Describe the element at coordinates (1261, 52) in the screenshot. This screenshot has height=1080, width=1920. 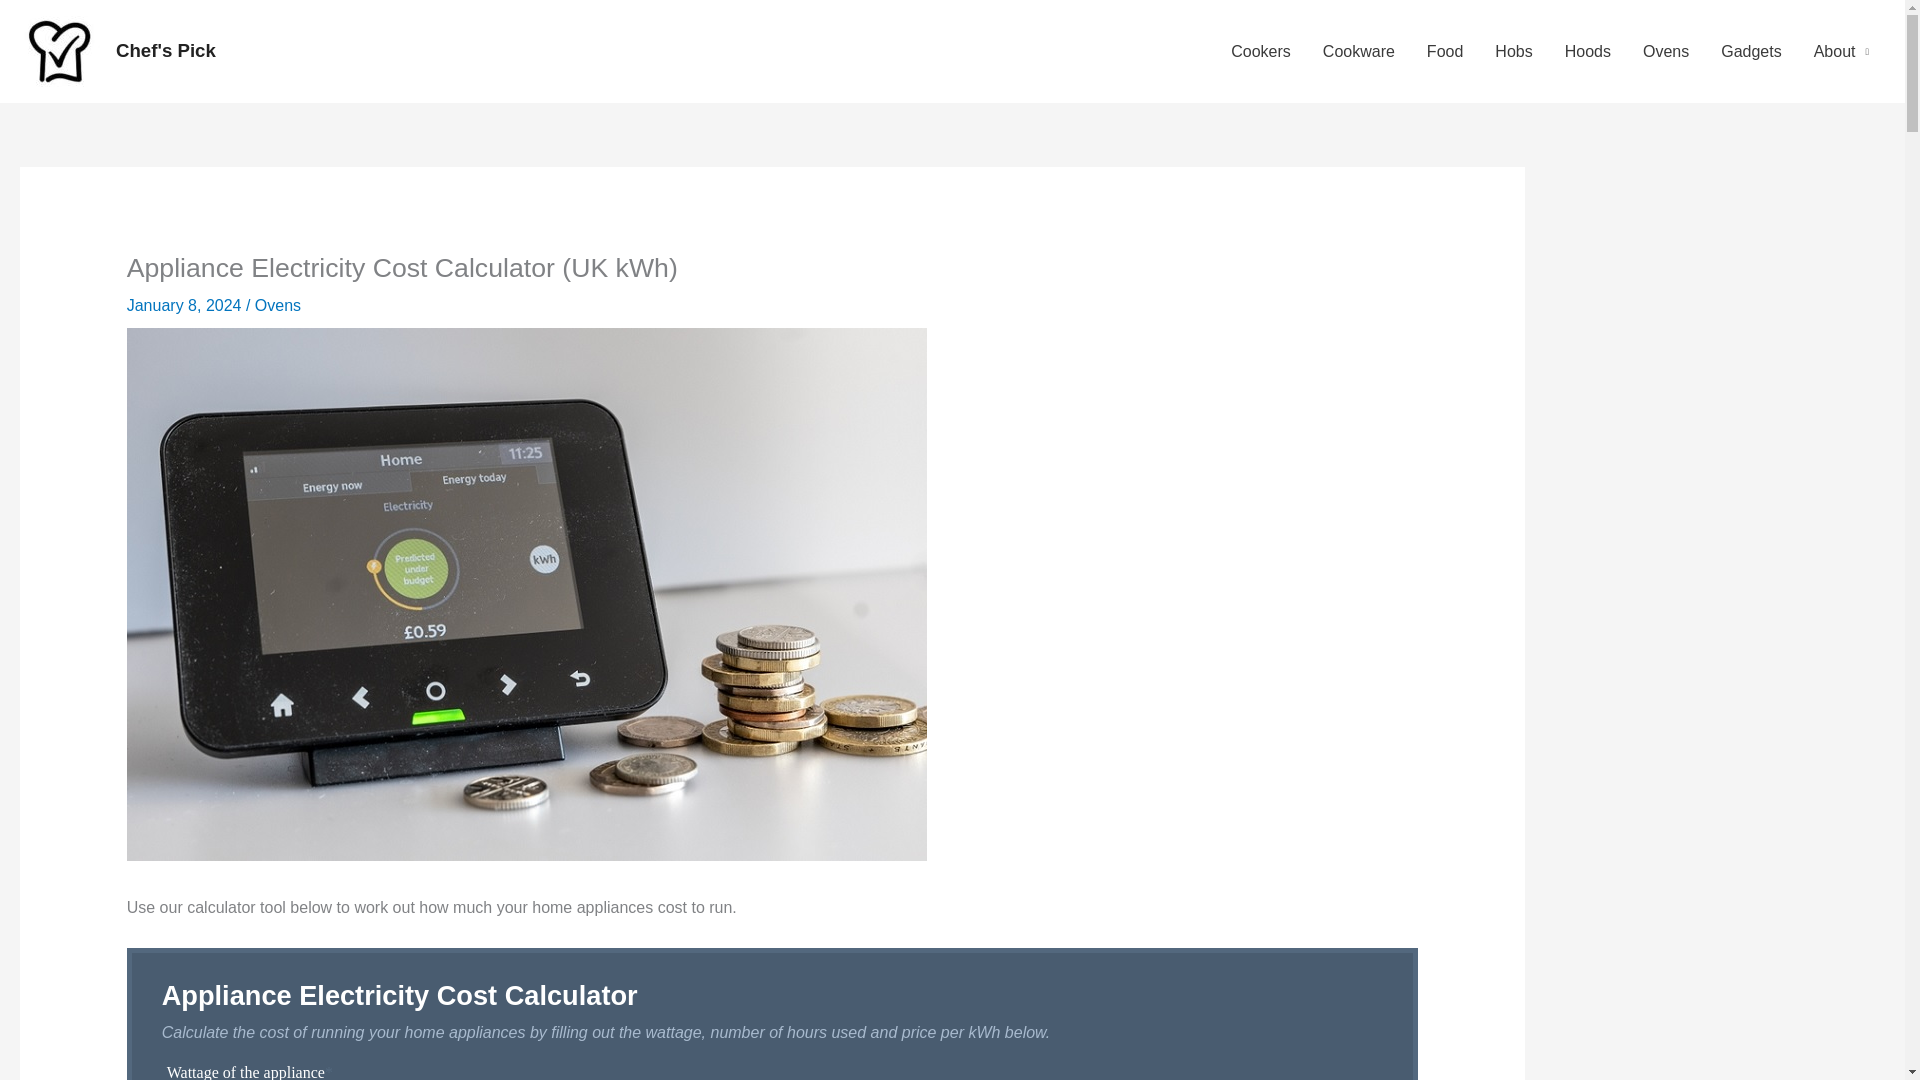
I see `Cookers` at that location.